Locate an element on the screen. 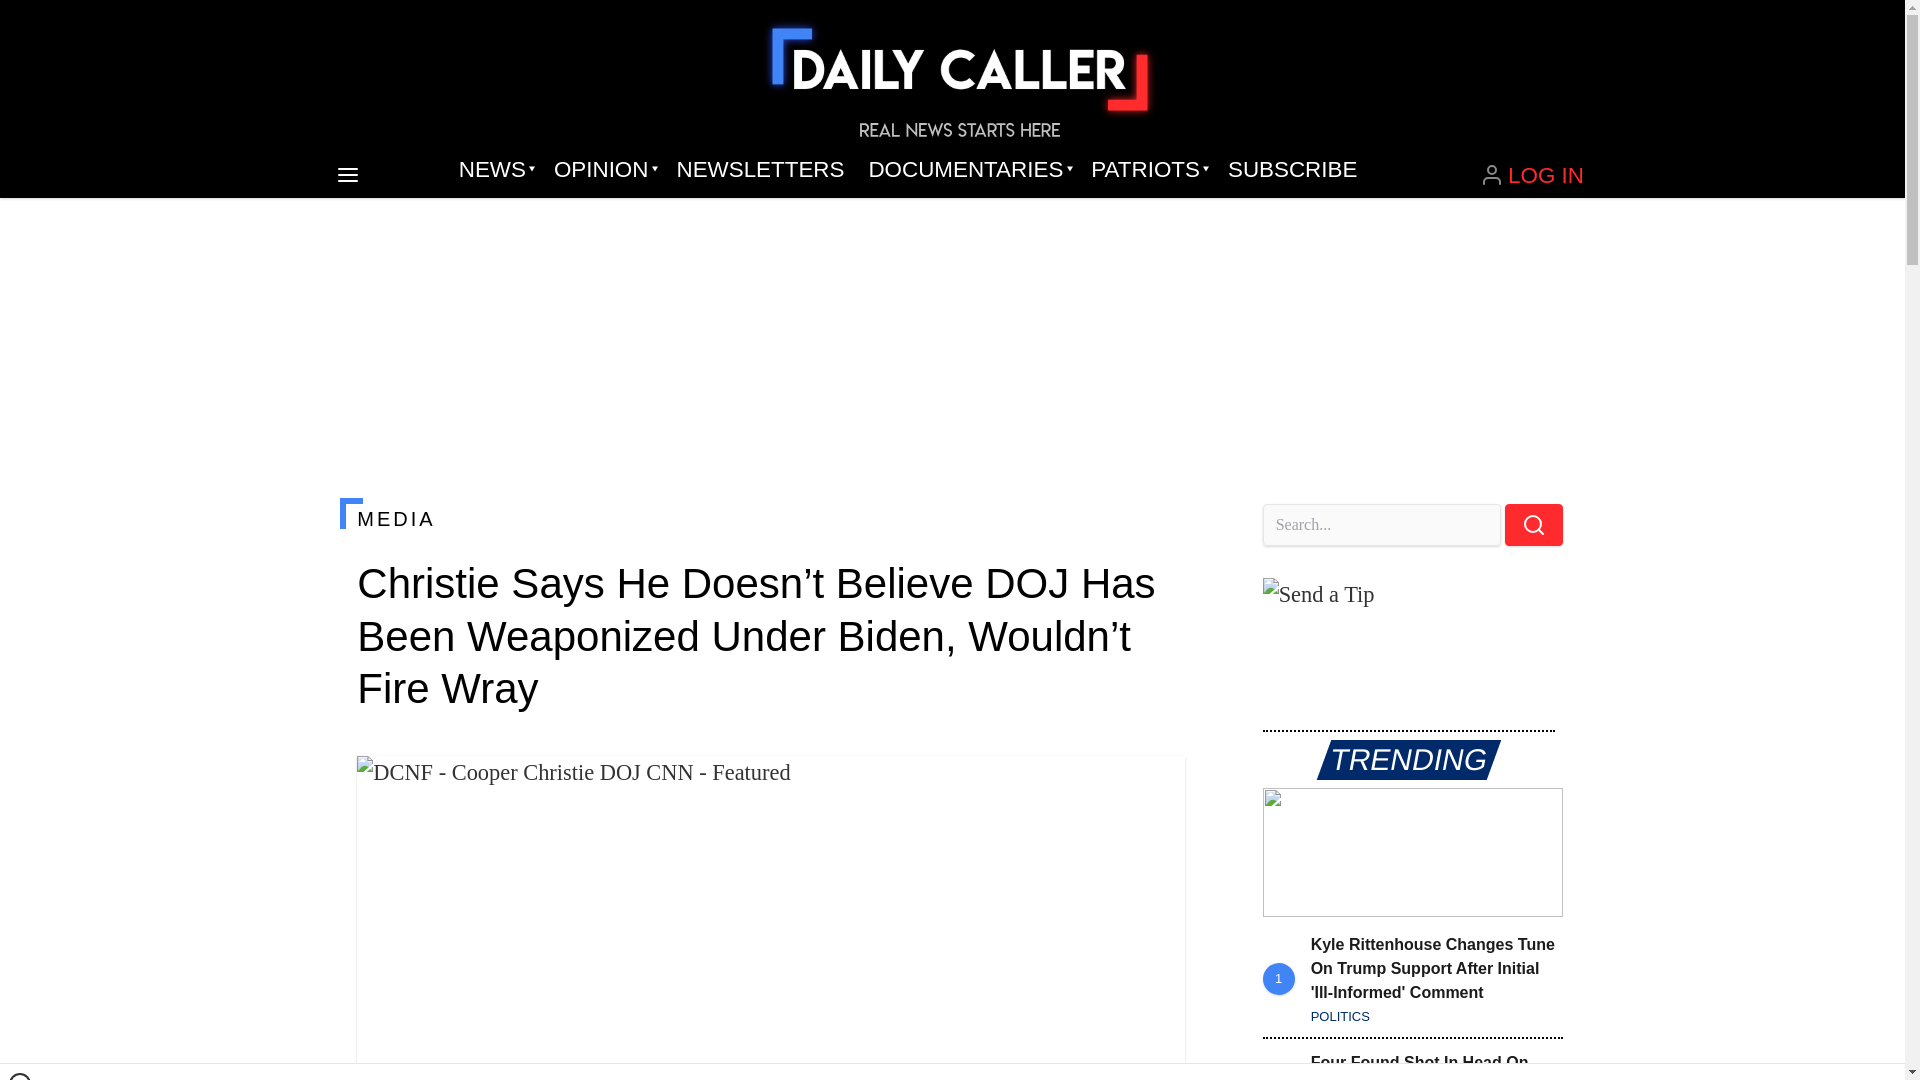 The height and width of the screenshot is (1080, 1920). SUBSCRIBE is located at coordinates (1292, 170).